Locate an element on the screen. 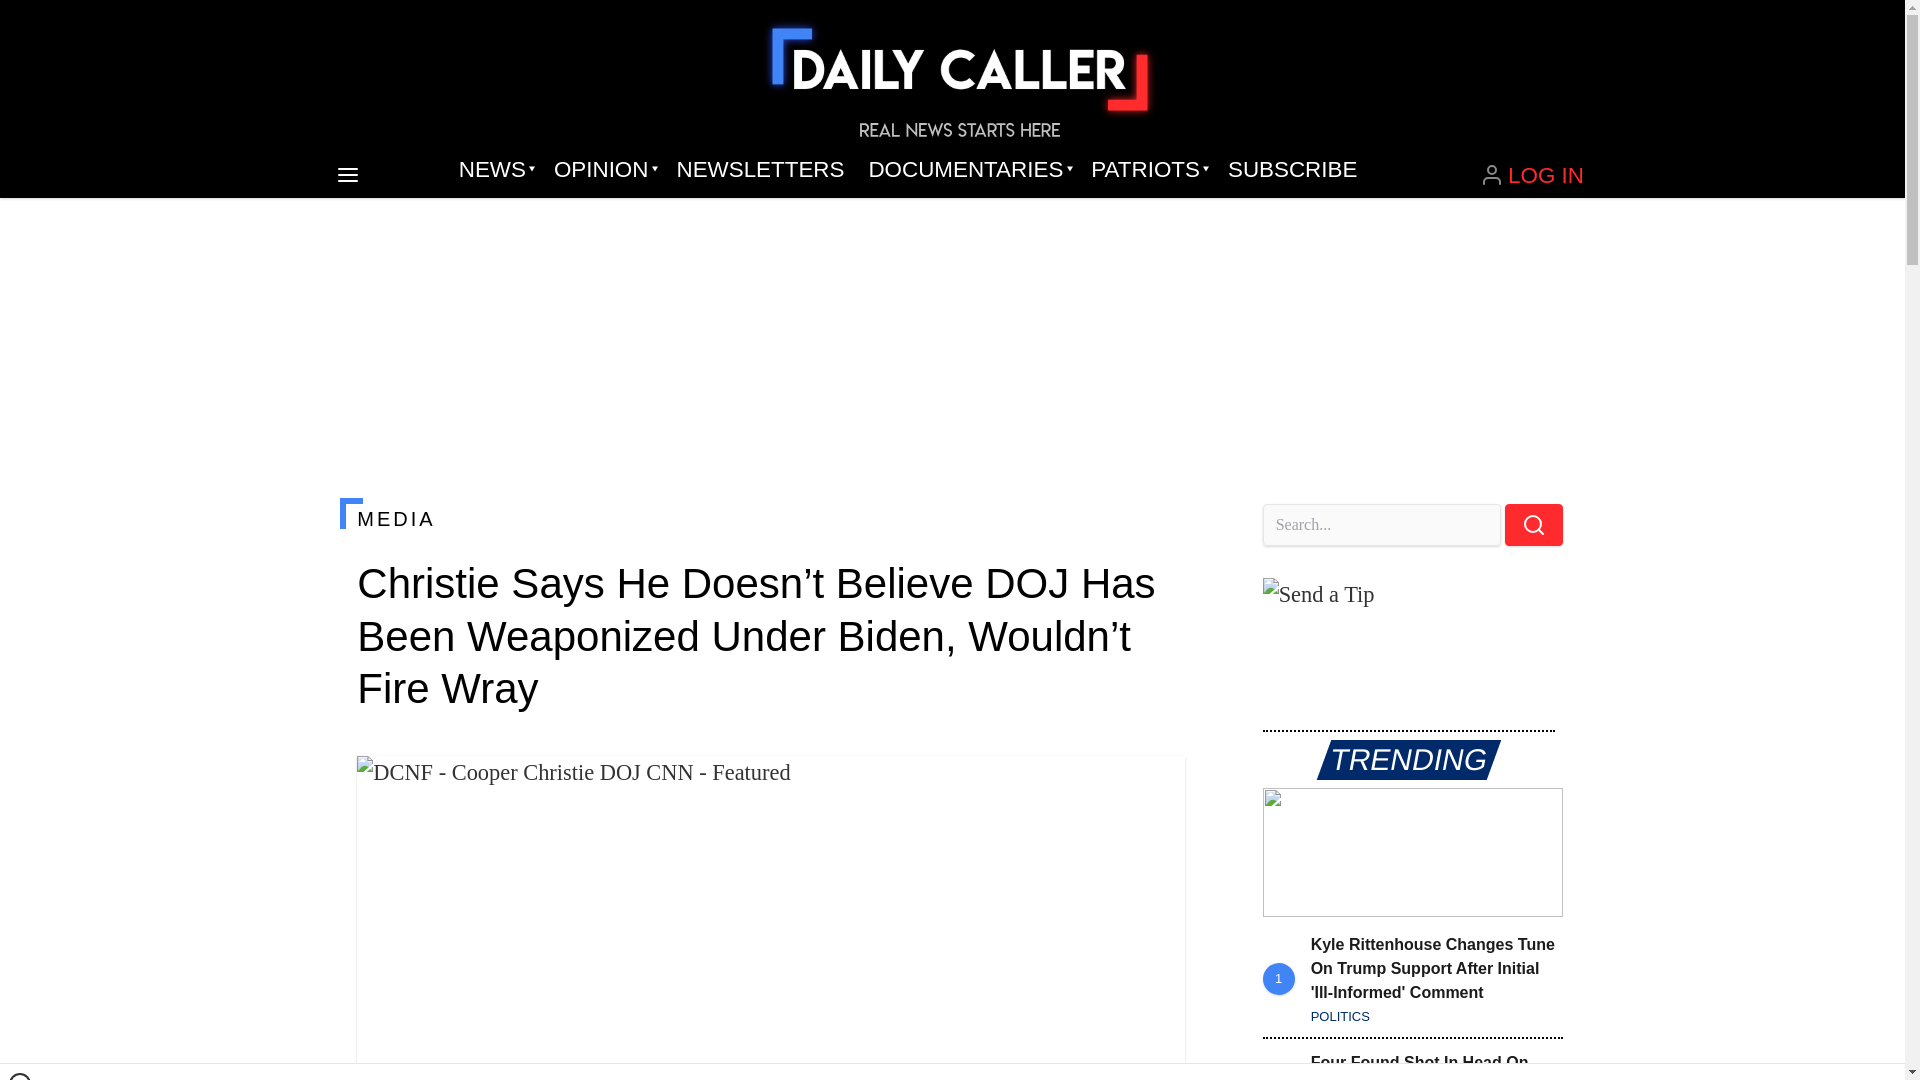 The height and width of the screenshot is (1080, 1920). SUBSCRIBE is located at coordinates (1292, 170).